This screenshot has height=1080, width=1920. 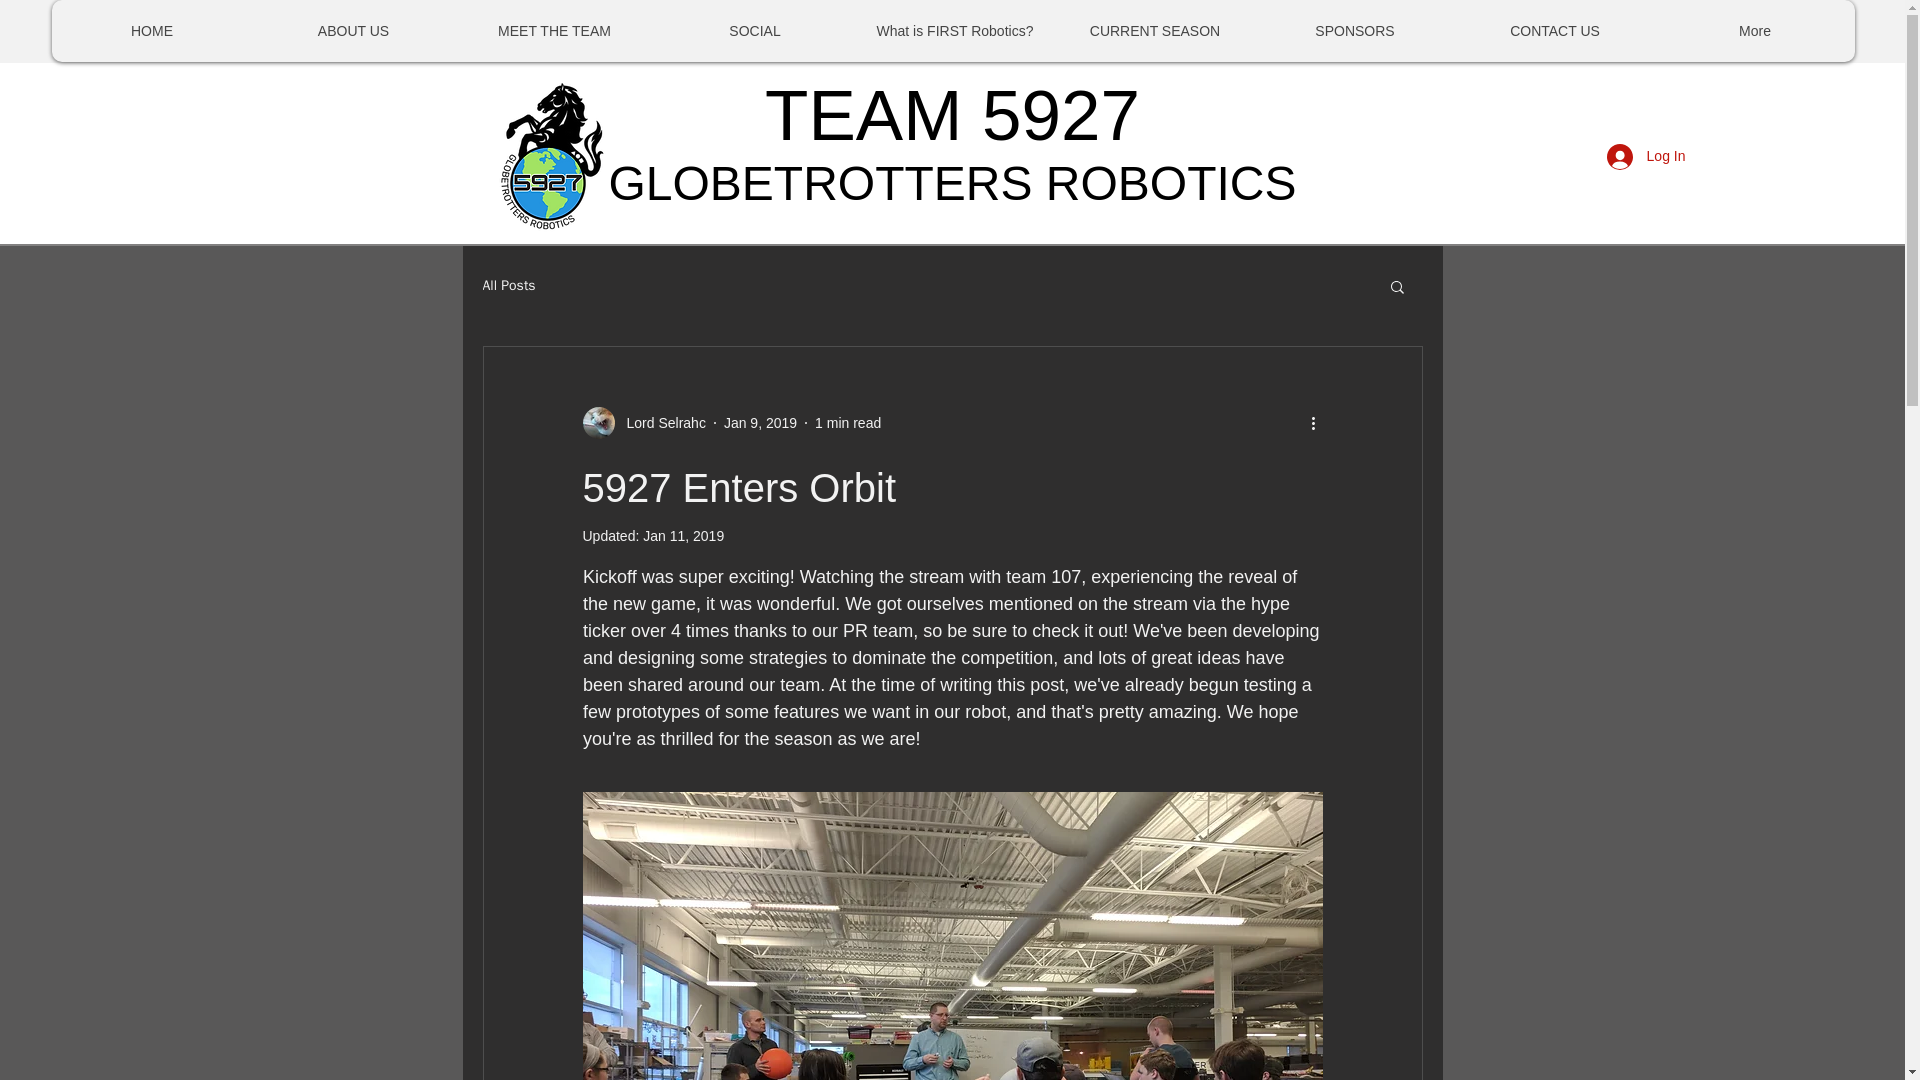 I want to click on All Posts, so click(x=508, y=285).